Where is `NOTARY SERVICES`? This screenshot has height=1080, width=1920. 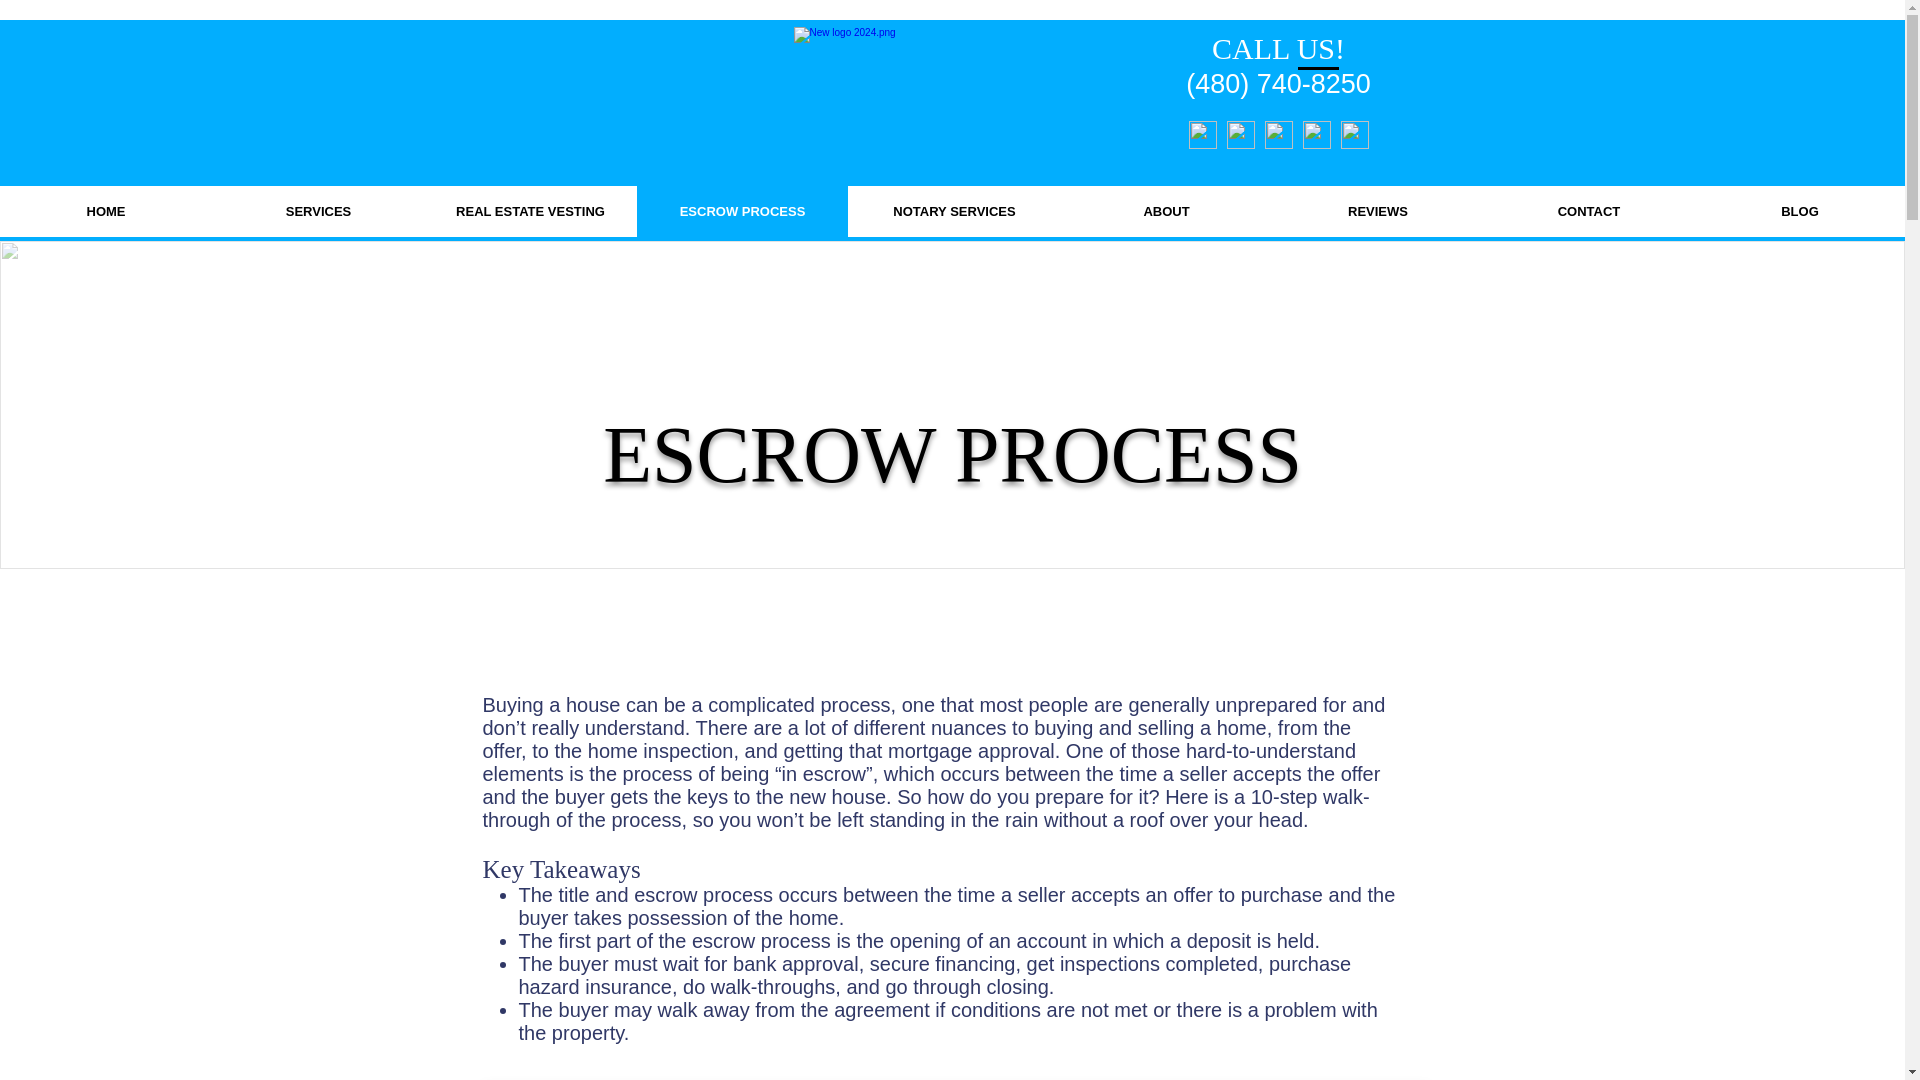 NOTARY SERVICES is located at coordinates (954, 210).